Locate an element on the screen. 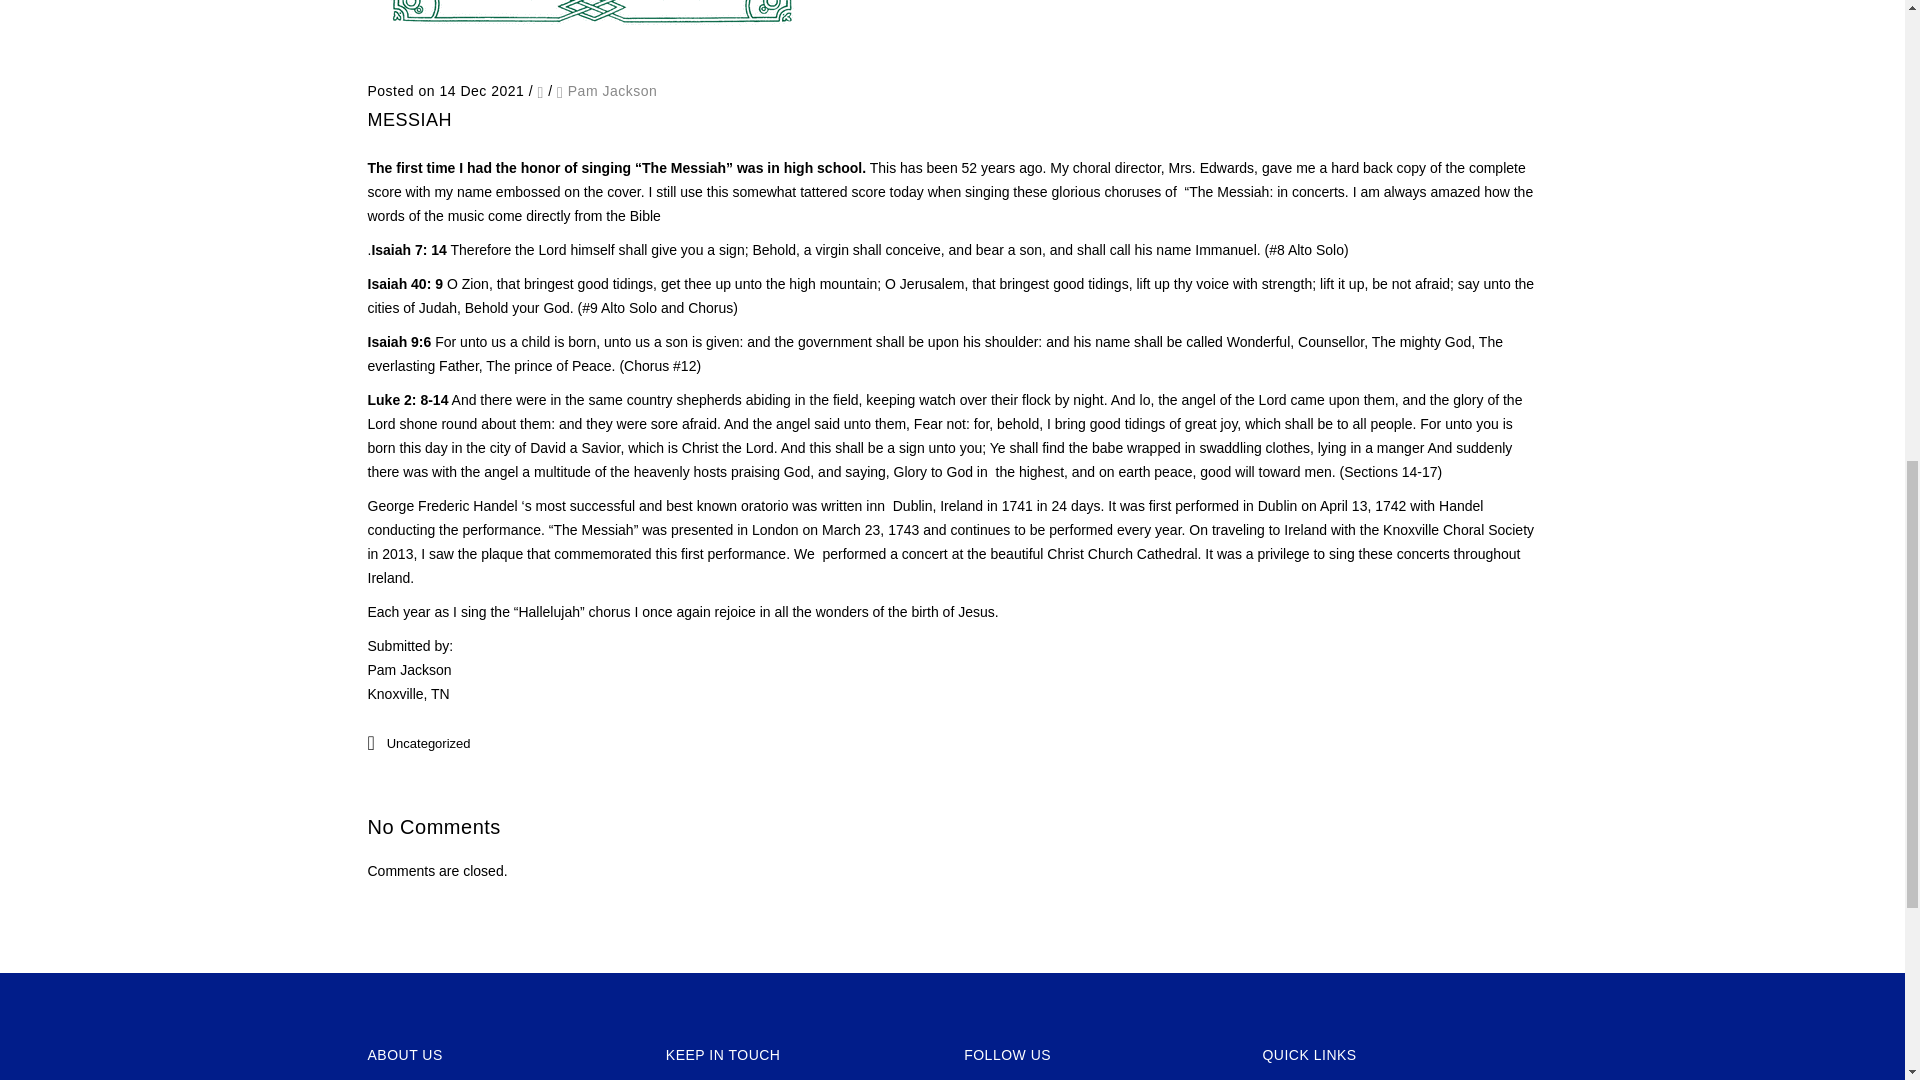 This screenshot has height=1080, width=1920. Pam Jackson is located at coordinates (613, 91).